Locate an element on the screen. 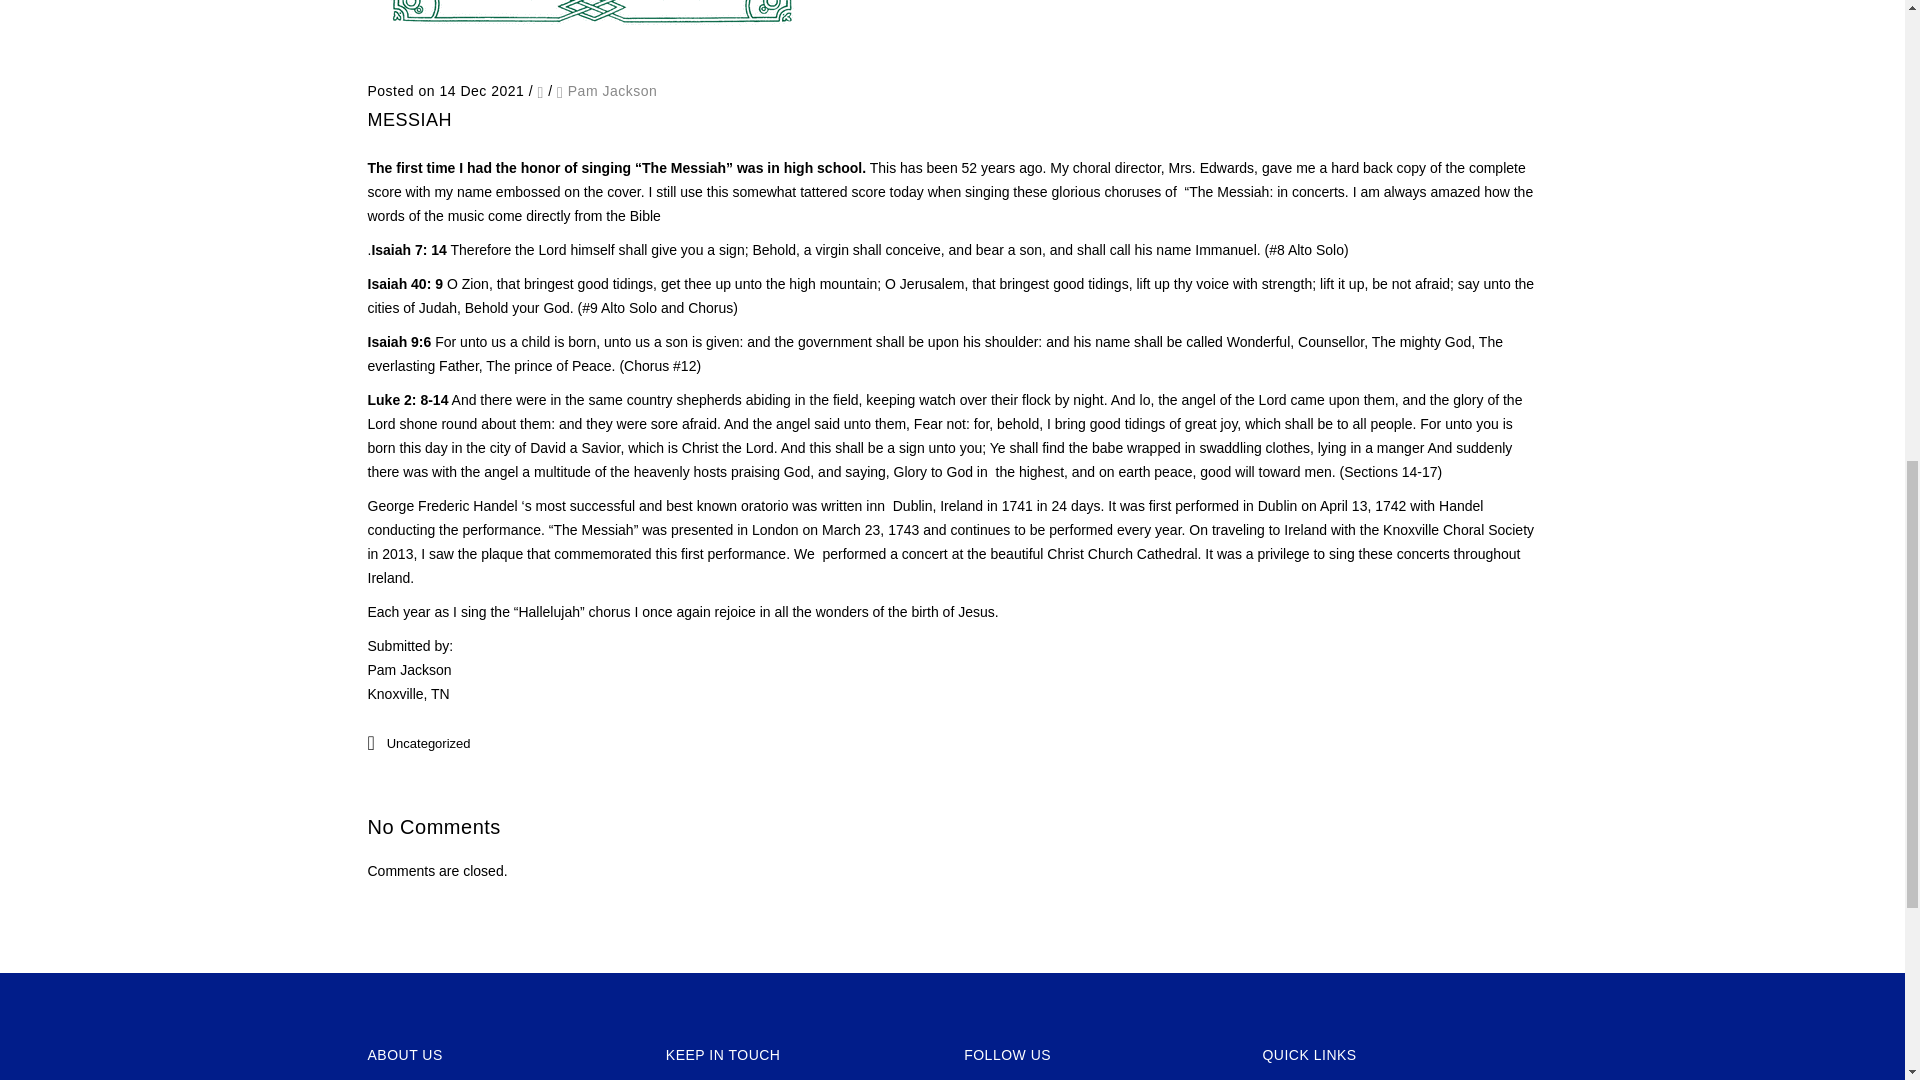 This screenshot has height=1080, width=1920. Pam Jackson is located at coordinates (613, 91).